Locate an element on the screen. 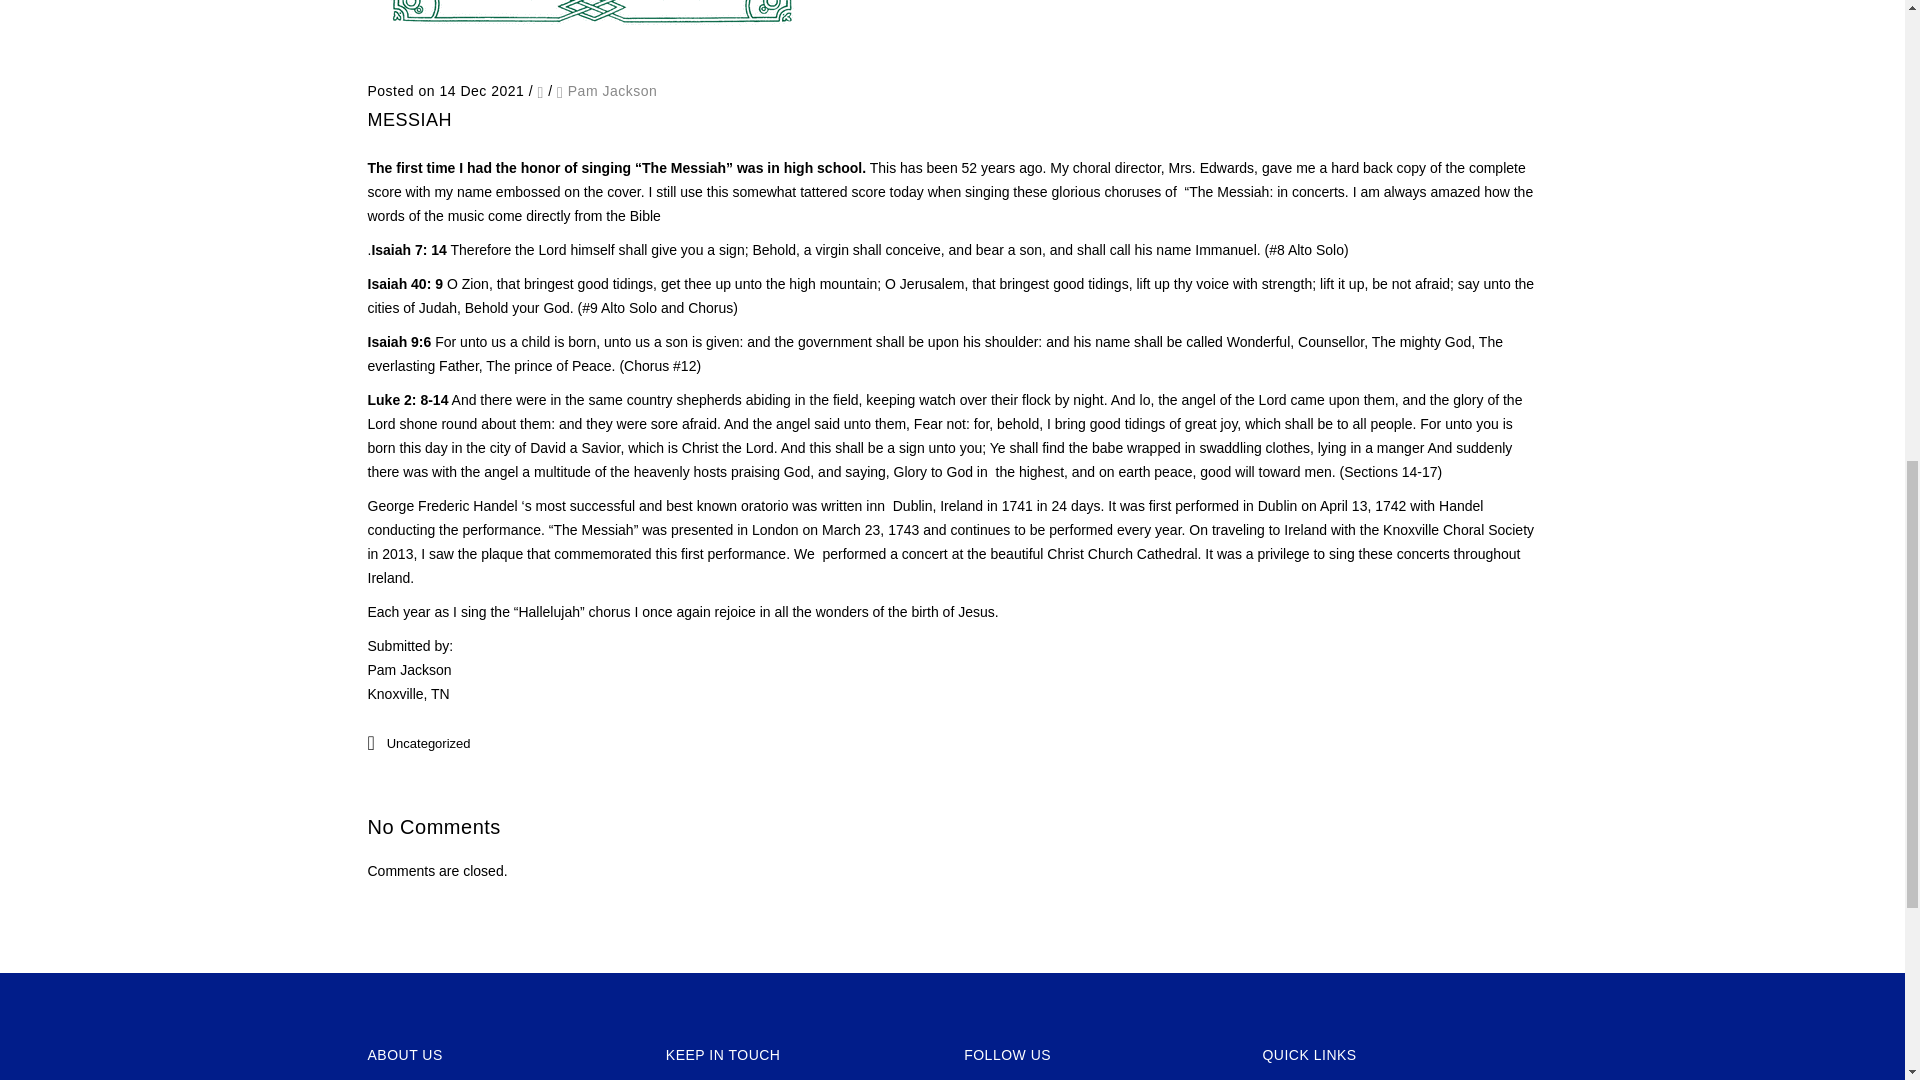 This screenshot has height=1080, width=1920. Pam Jackson is located at coordinates (613, 91).